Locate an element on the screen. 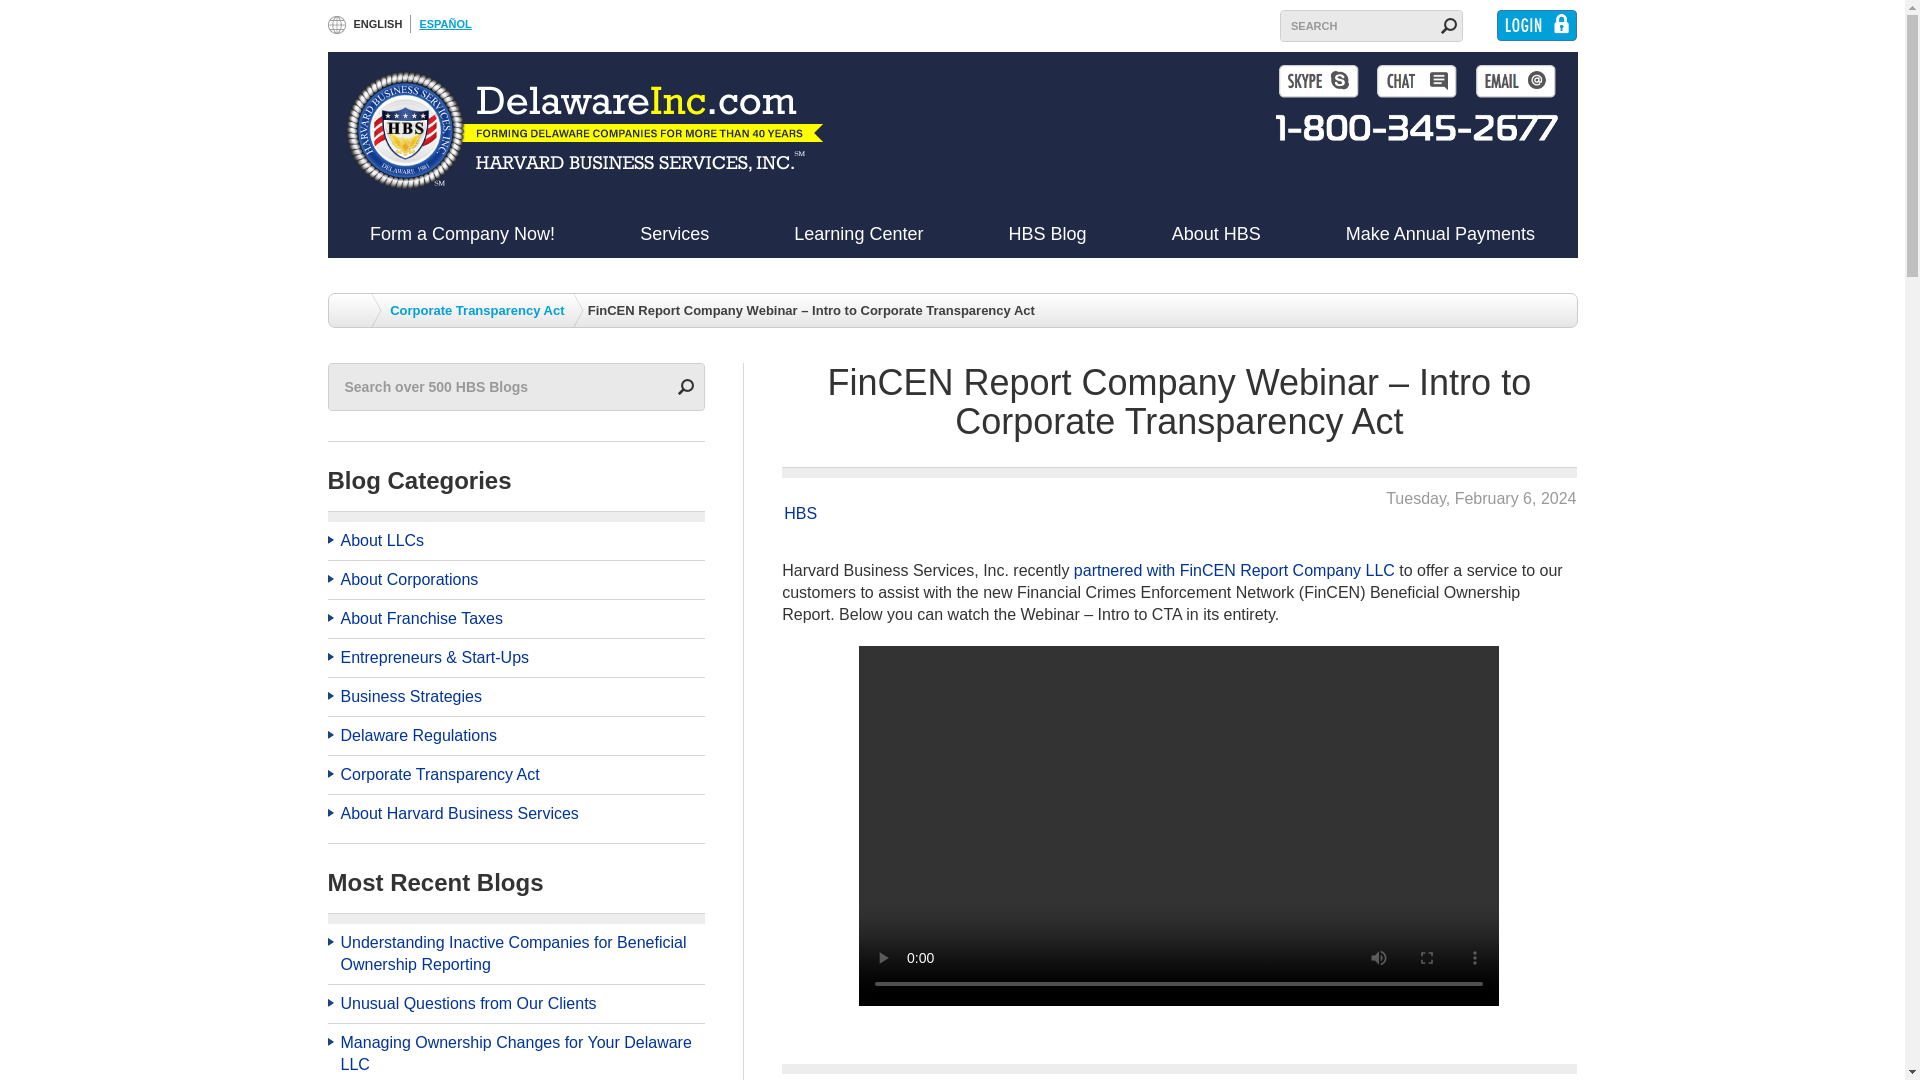 This screenshot has width=1920, height=1080. Login is located at coordinates (1536, 25).